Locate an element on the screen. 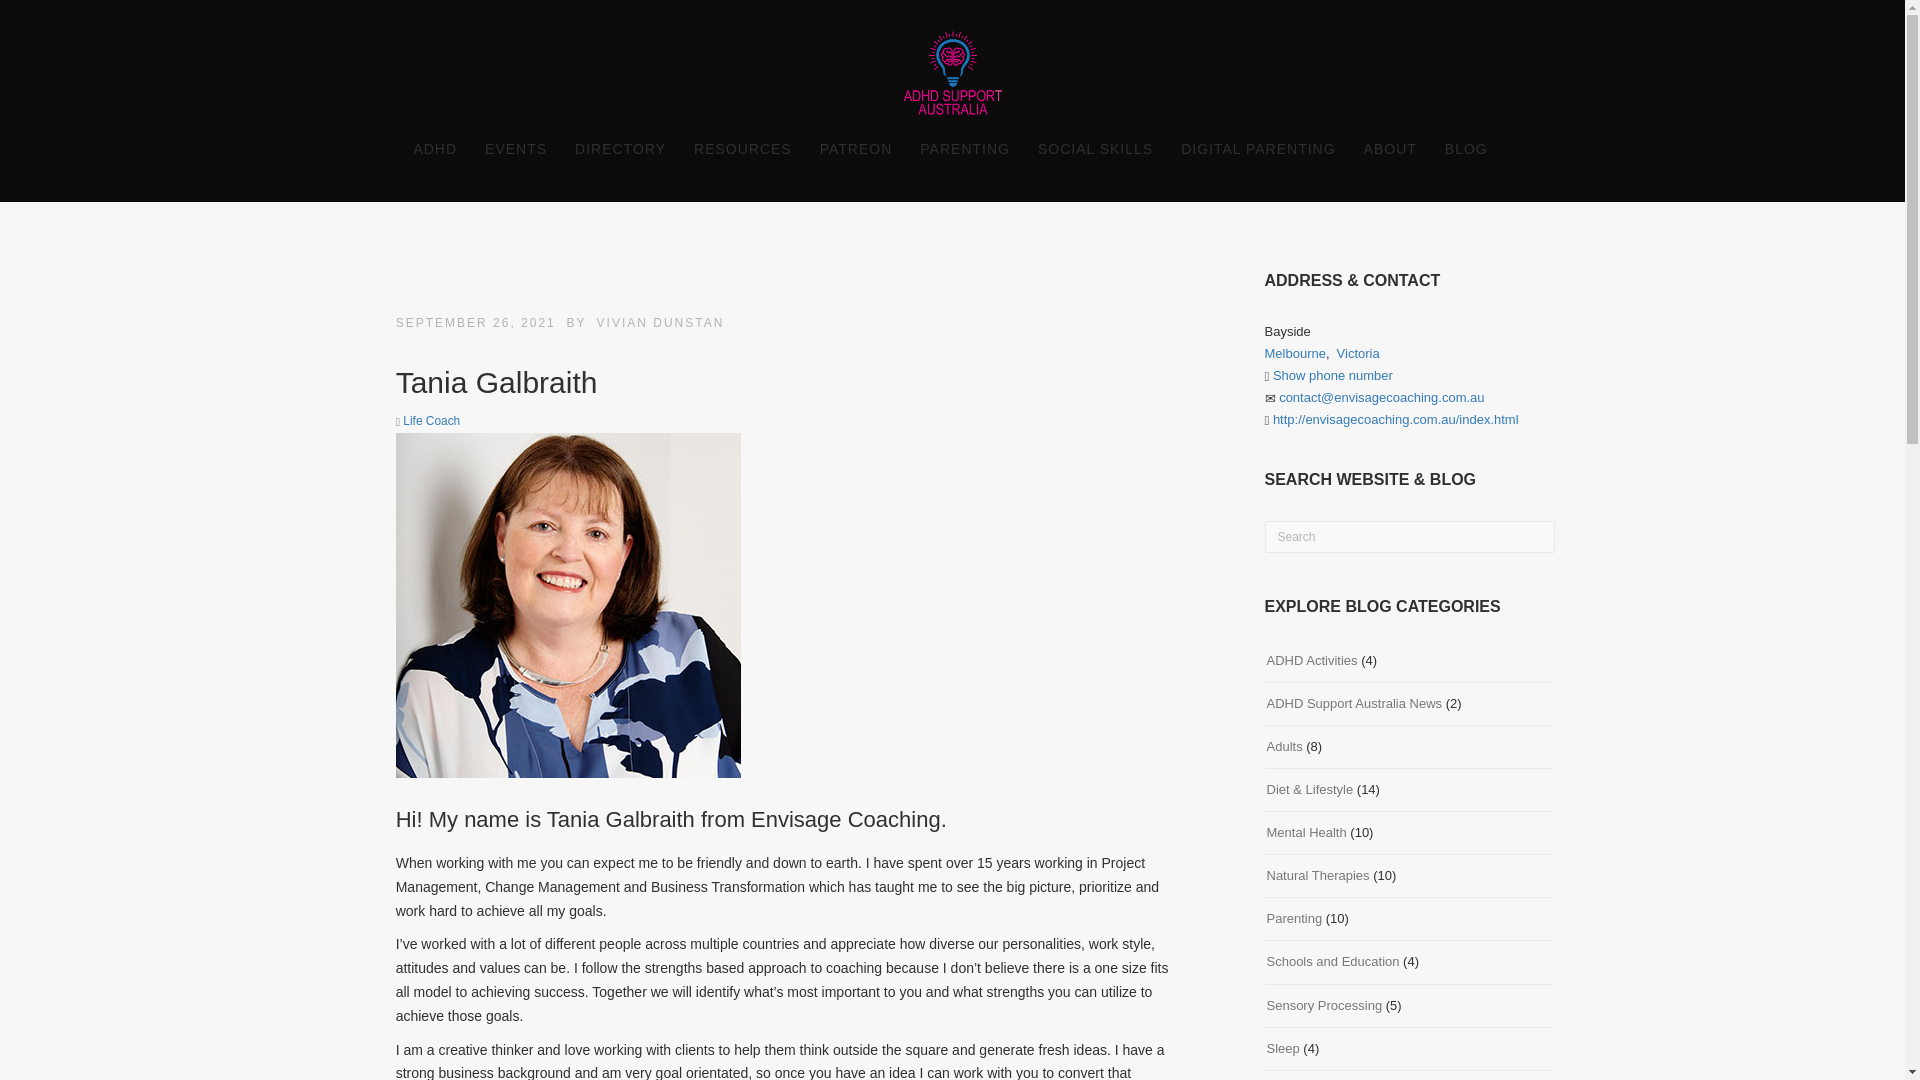 The width and height of the screenshot is (1920, 1080). SOCIAL SKILLS is located at coordinates (1095, 150).